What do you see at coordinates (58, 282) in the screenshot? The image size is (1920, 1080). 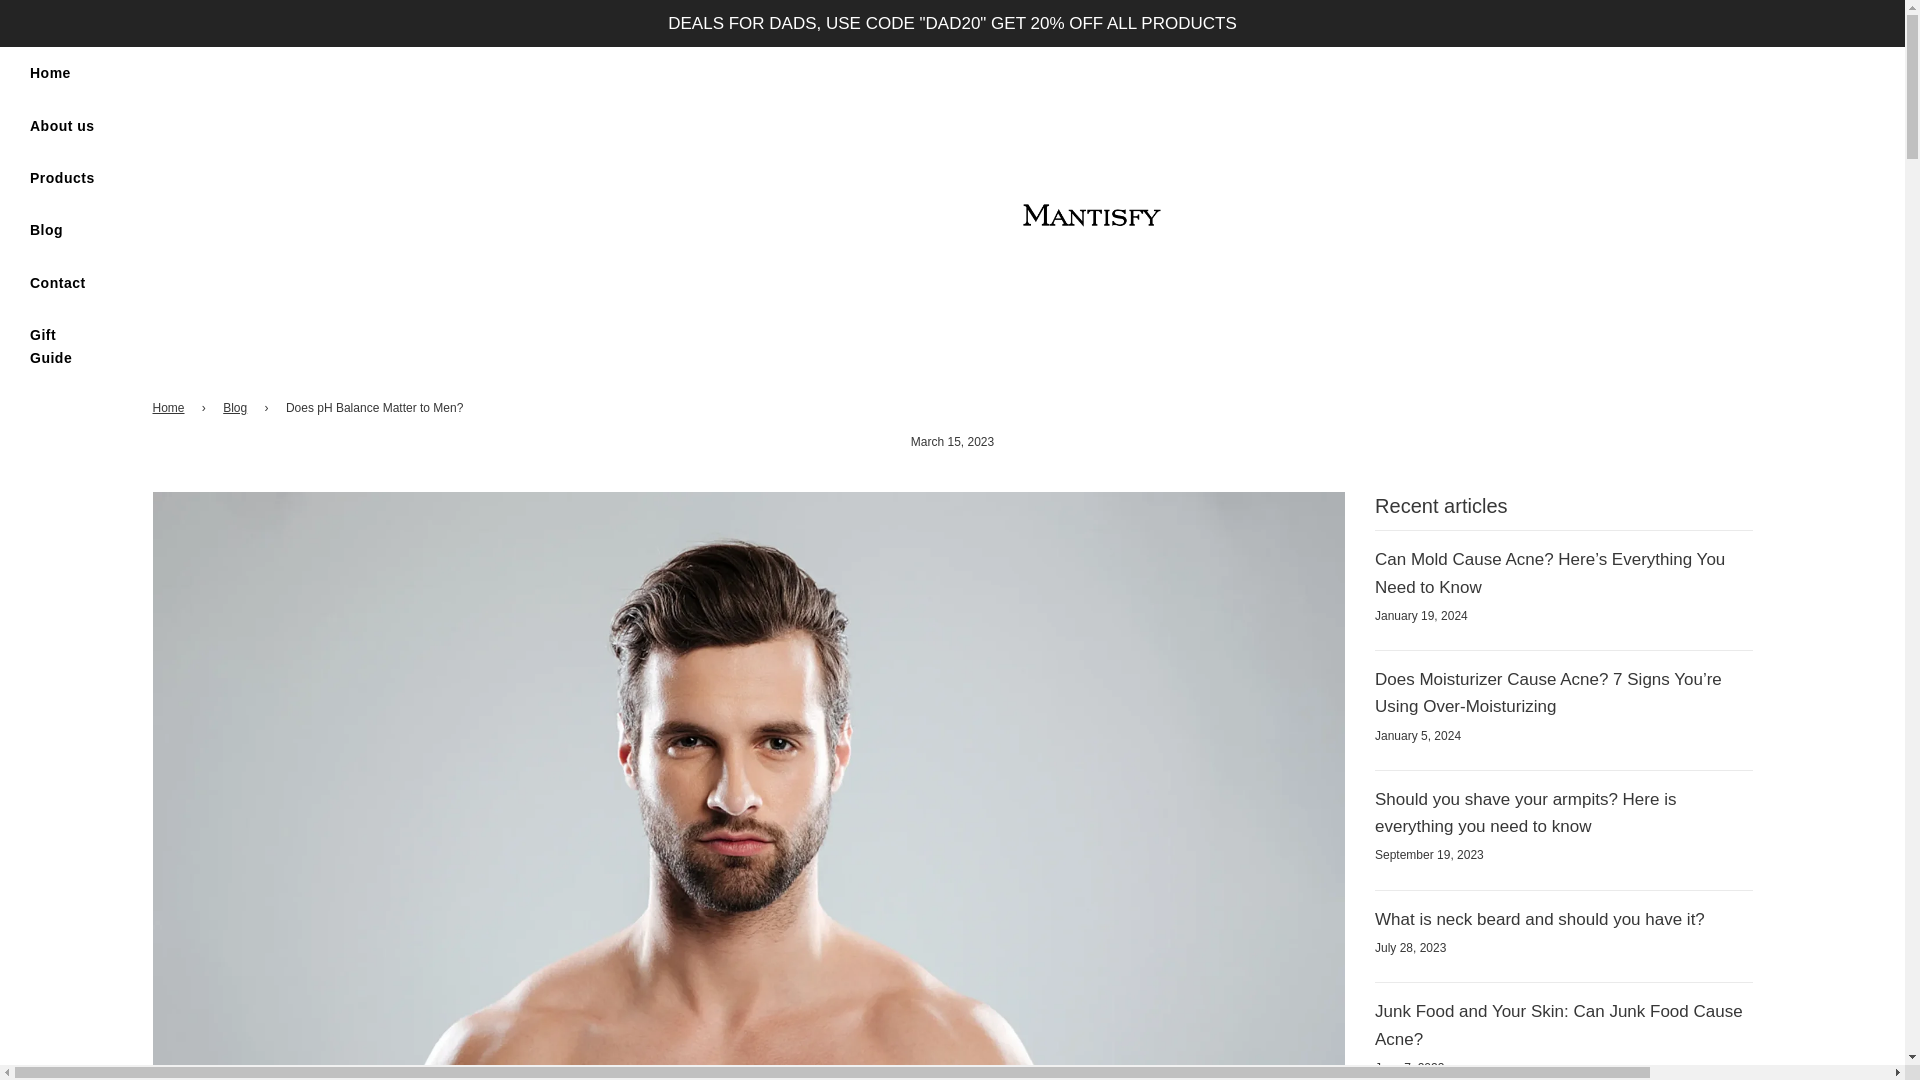 I see `Contact` at bounding box center [58, 282].